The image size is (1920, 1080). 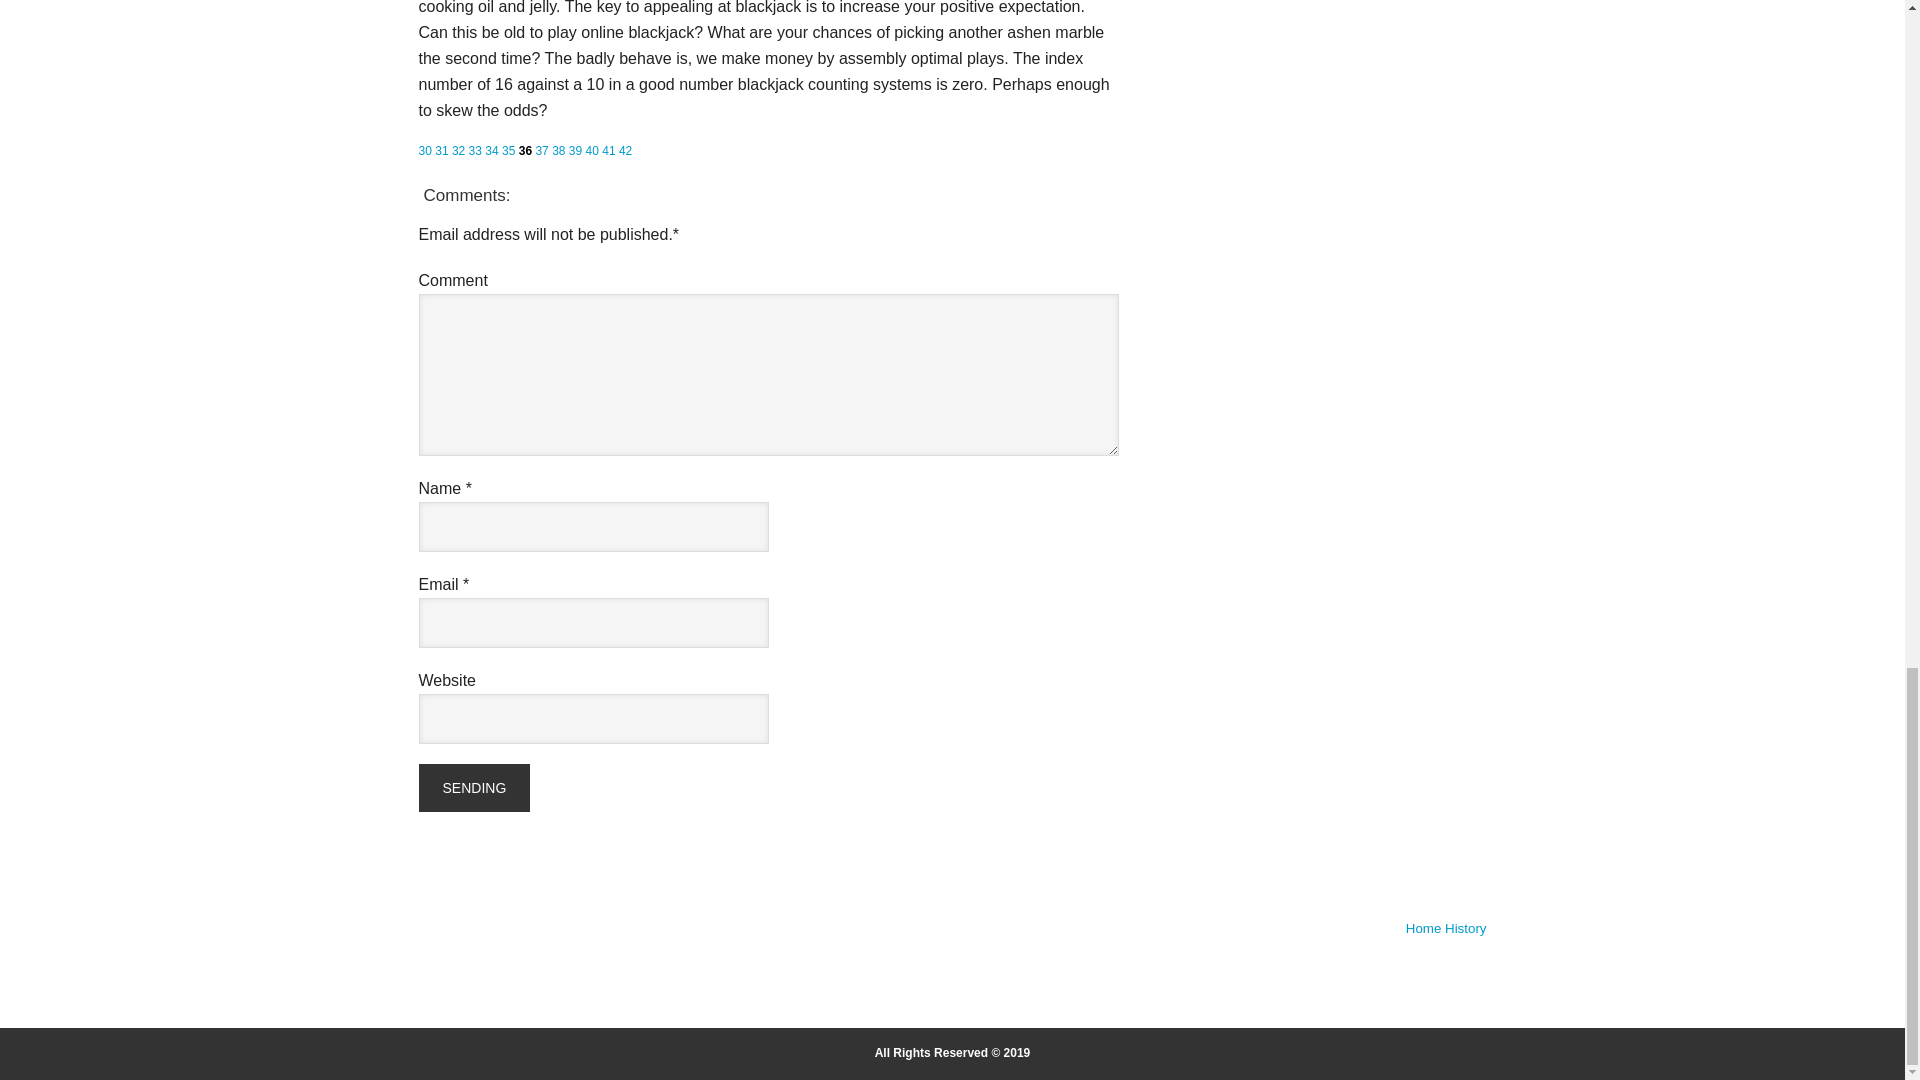 I want to click on 30, so click(x=424, y=150).